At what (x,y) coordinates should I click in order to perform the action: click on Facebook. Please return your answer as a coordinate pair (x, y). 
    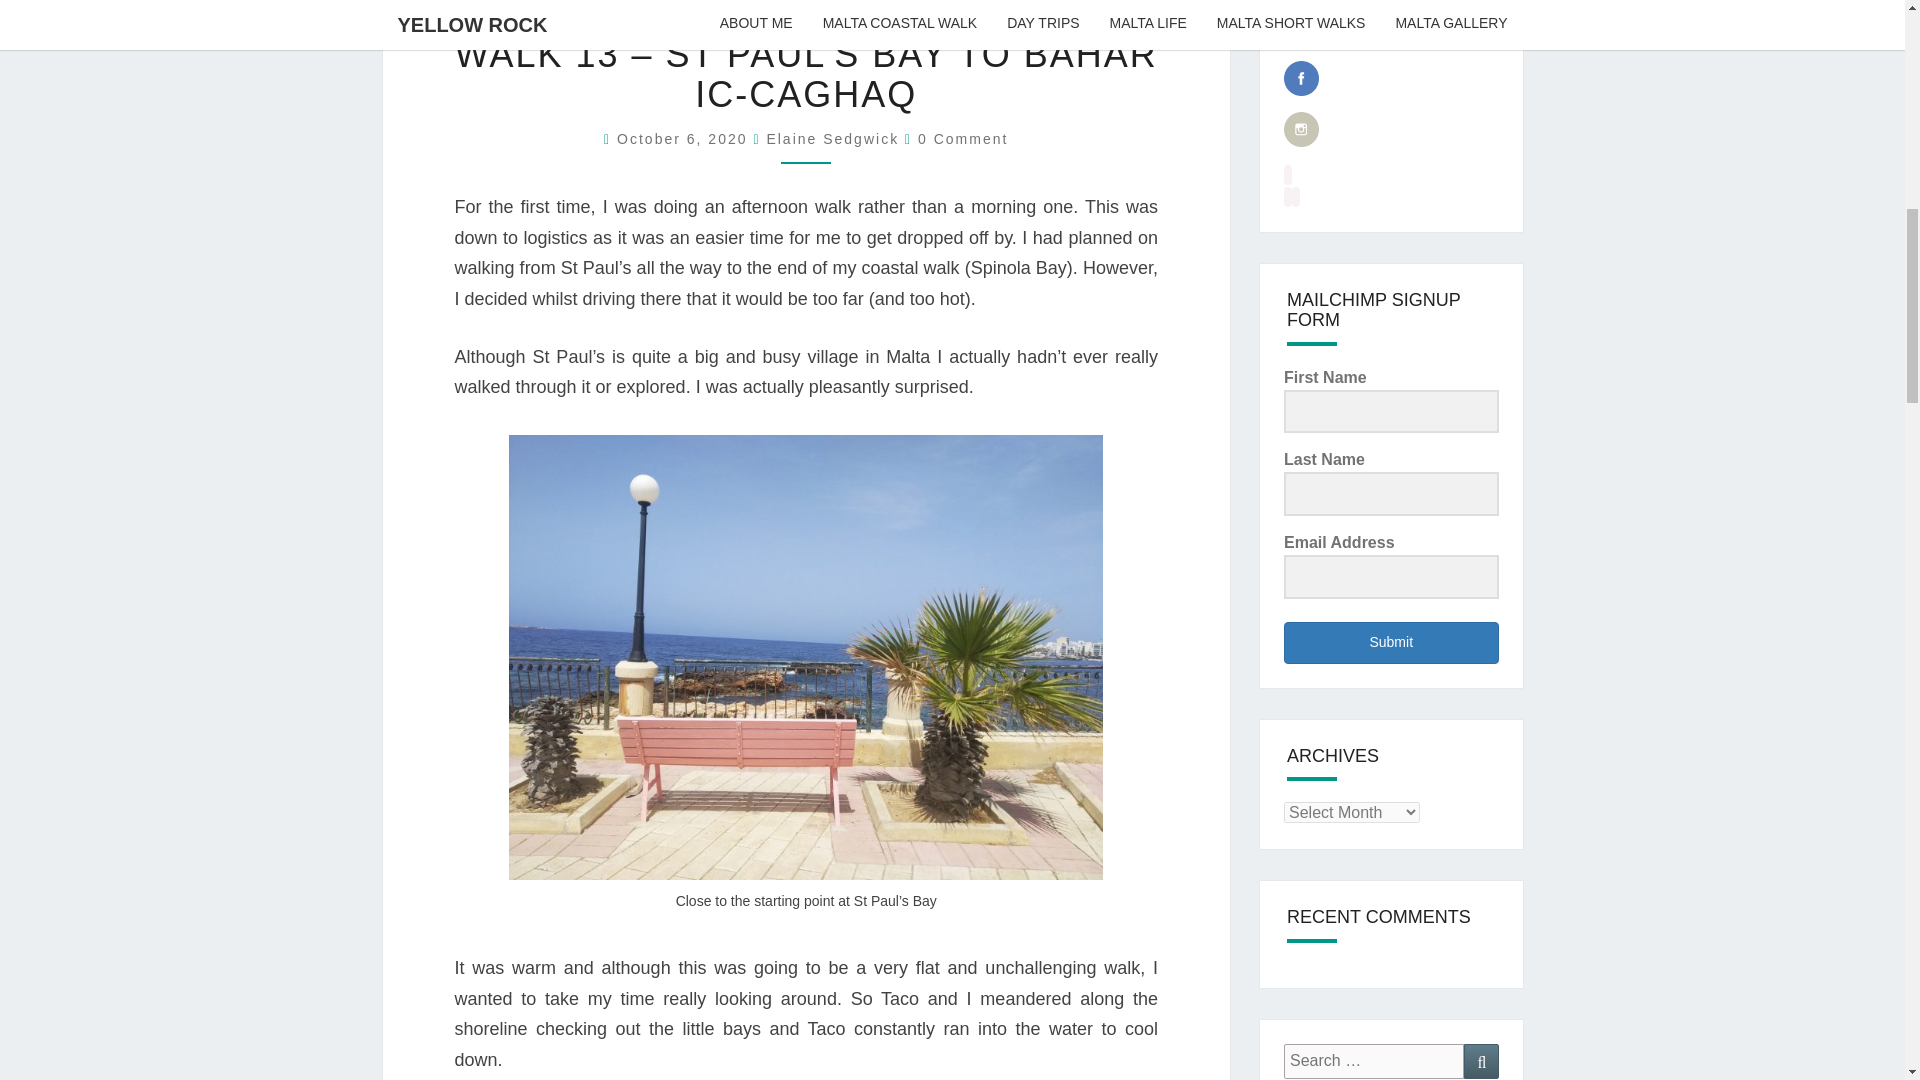
    Looking at the image, I should click on (1302, 78).